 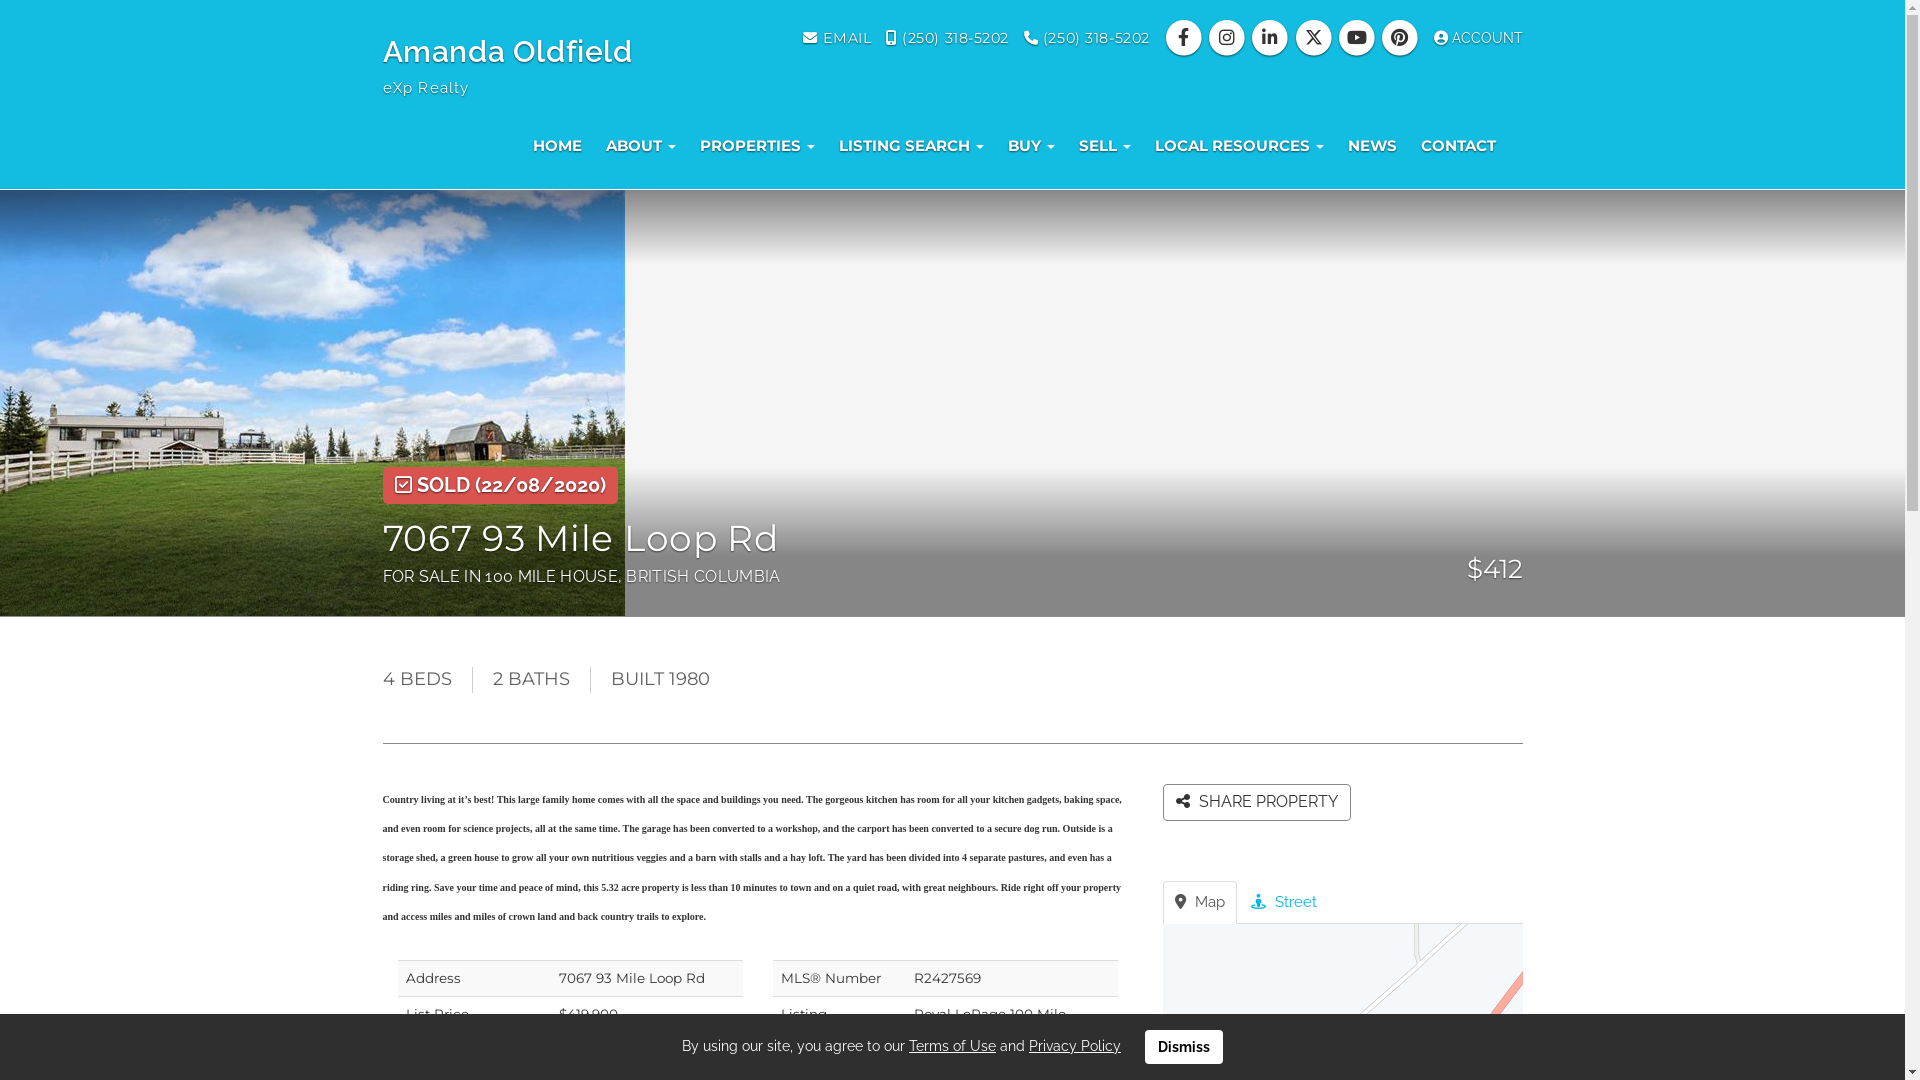 I want to click on BUY, so click(x=1032, y=146).